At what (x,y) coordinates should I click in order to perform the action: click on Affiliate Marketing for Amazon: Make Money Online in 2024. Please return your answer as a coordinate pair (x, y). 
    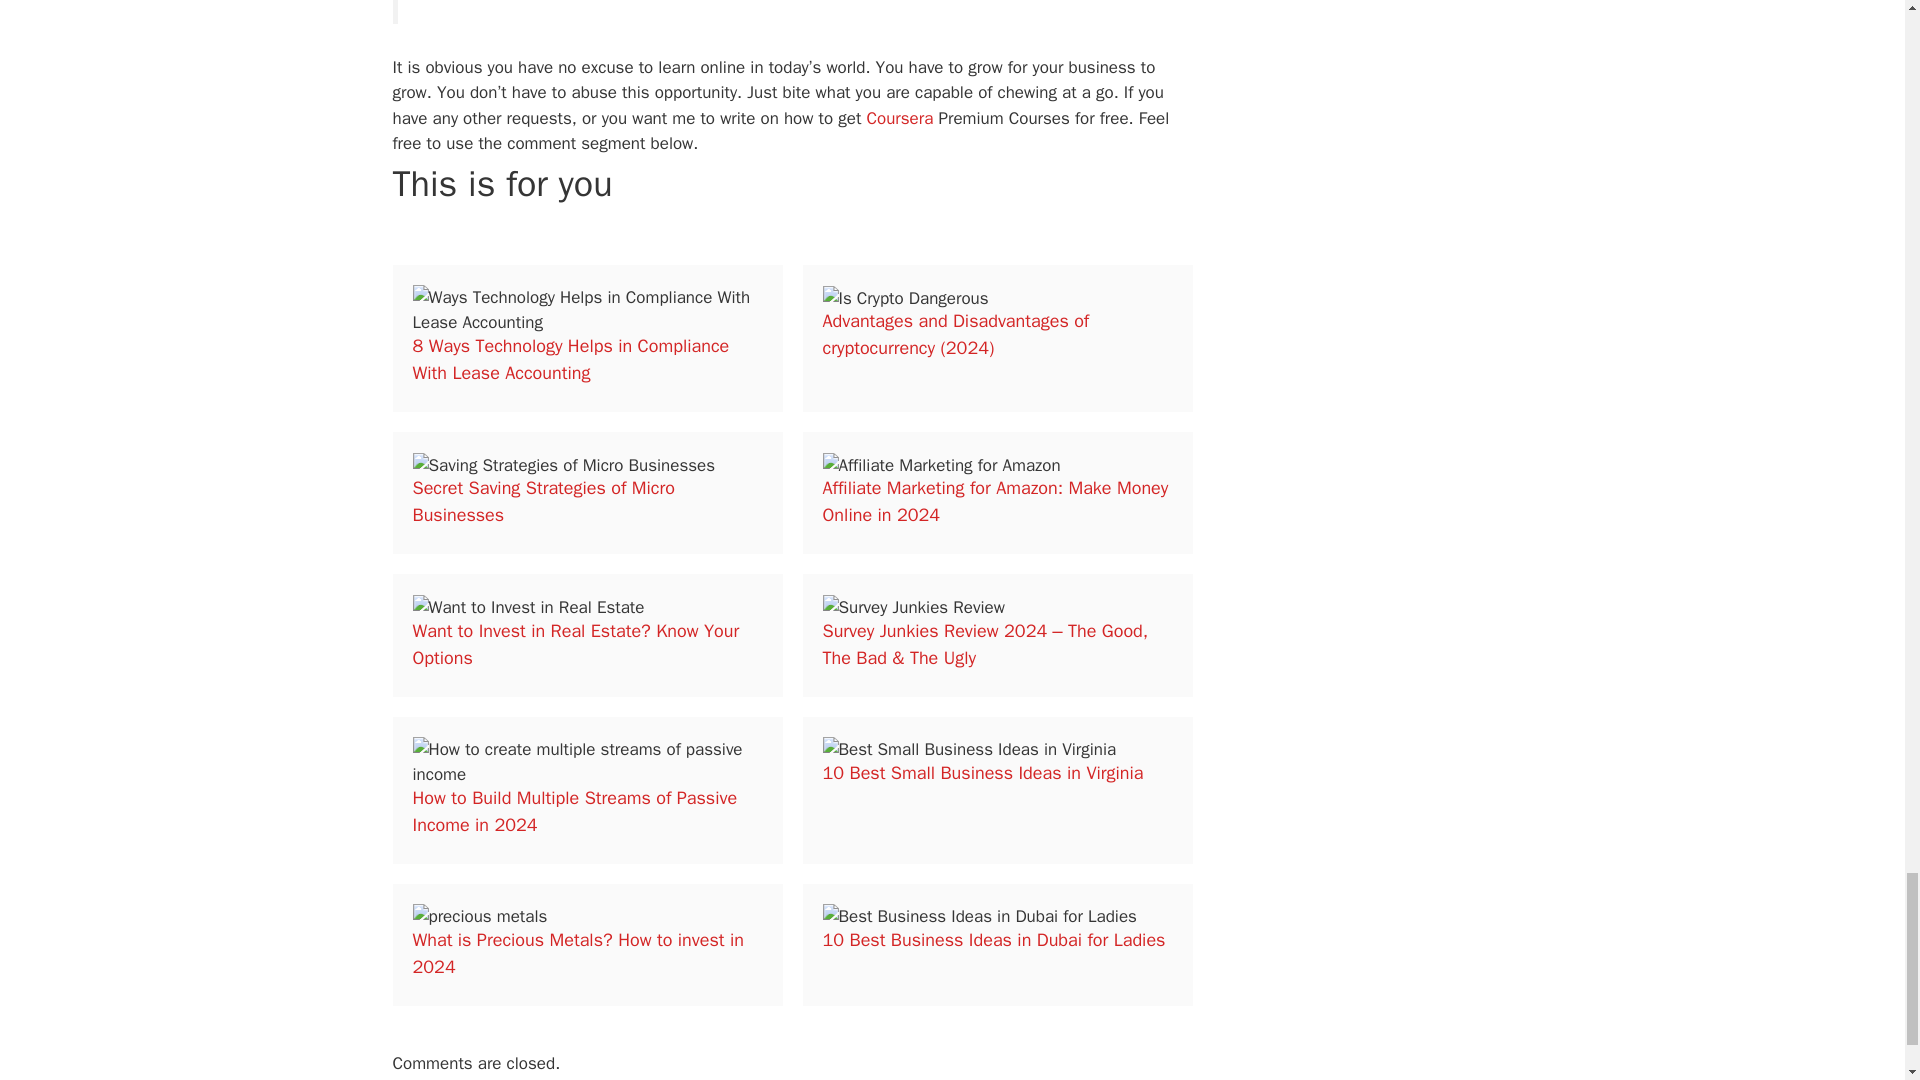
    Looking at the image, I should click on (994, 501).